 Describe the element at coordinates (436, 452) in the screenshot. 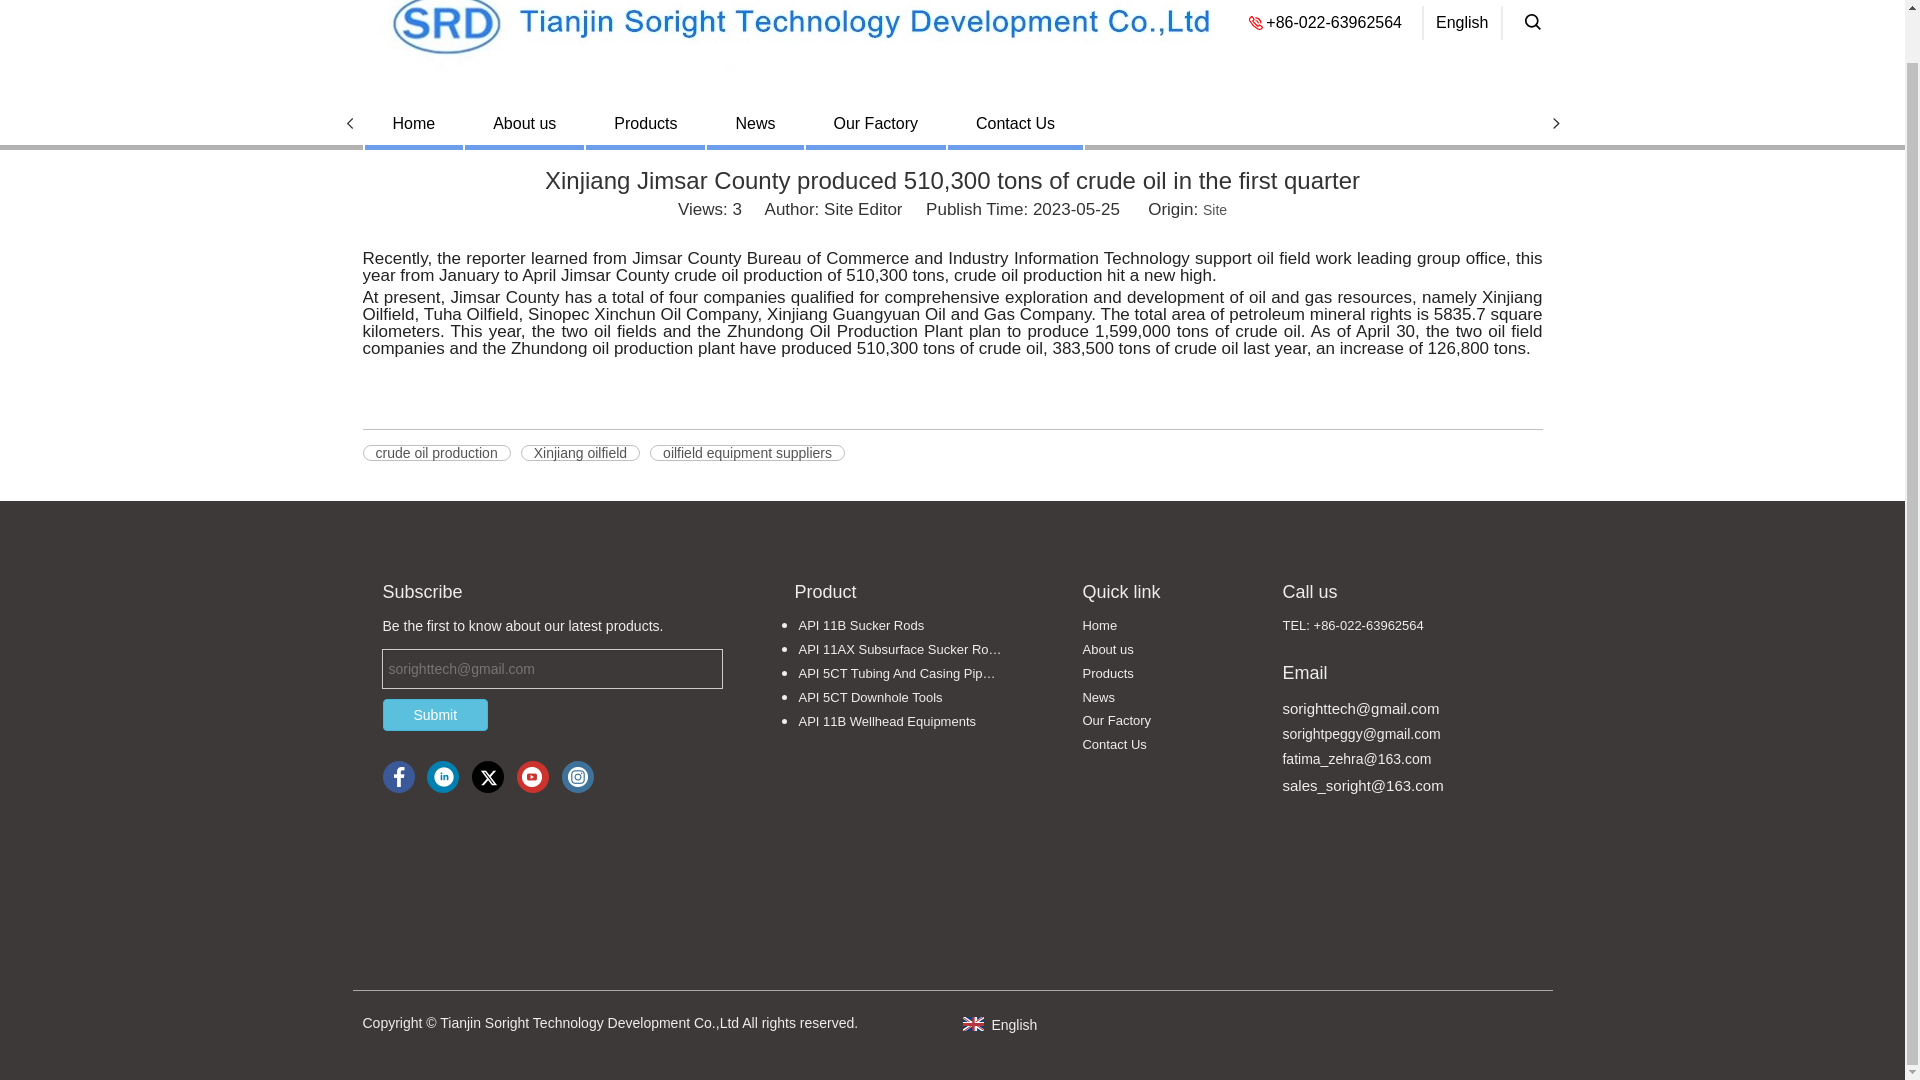

I see `crude oil production` at that location.